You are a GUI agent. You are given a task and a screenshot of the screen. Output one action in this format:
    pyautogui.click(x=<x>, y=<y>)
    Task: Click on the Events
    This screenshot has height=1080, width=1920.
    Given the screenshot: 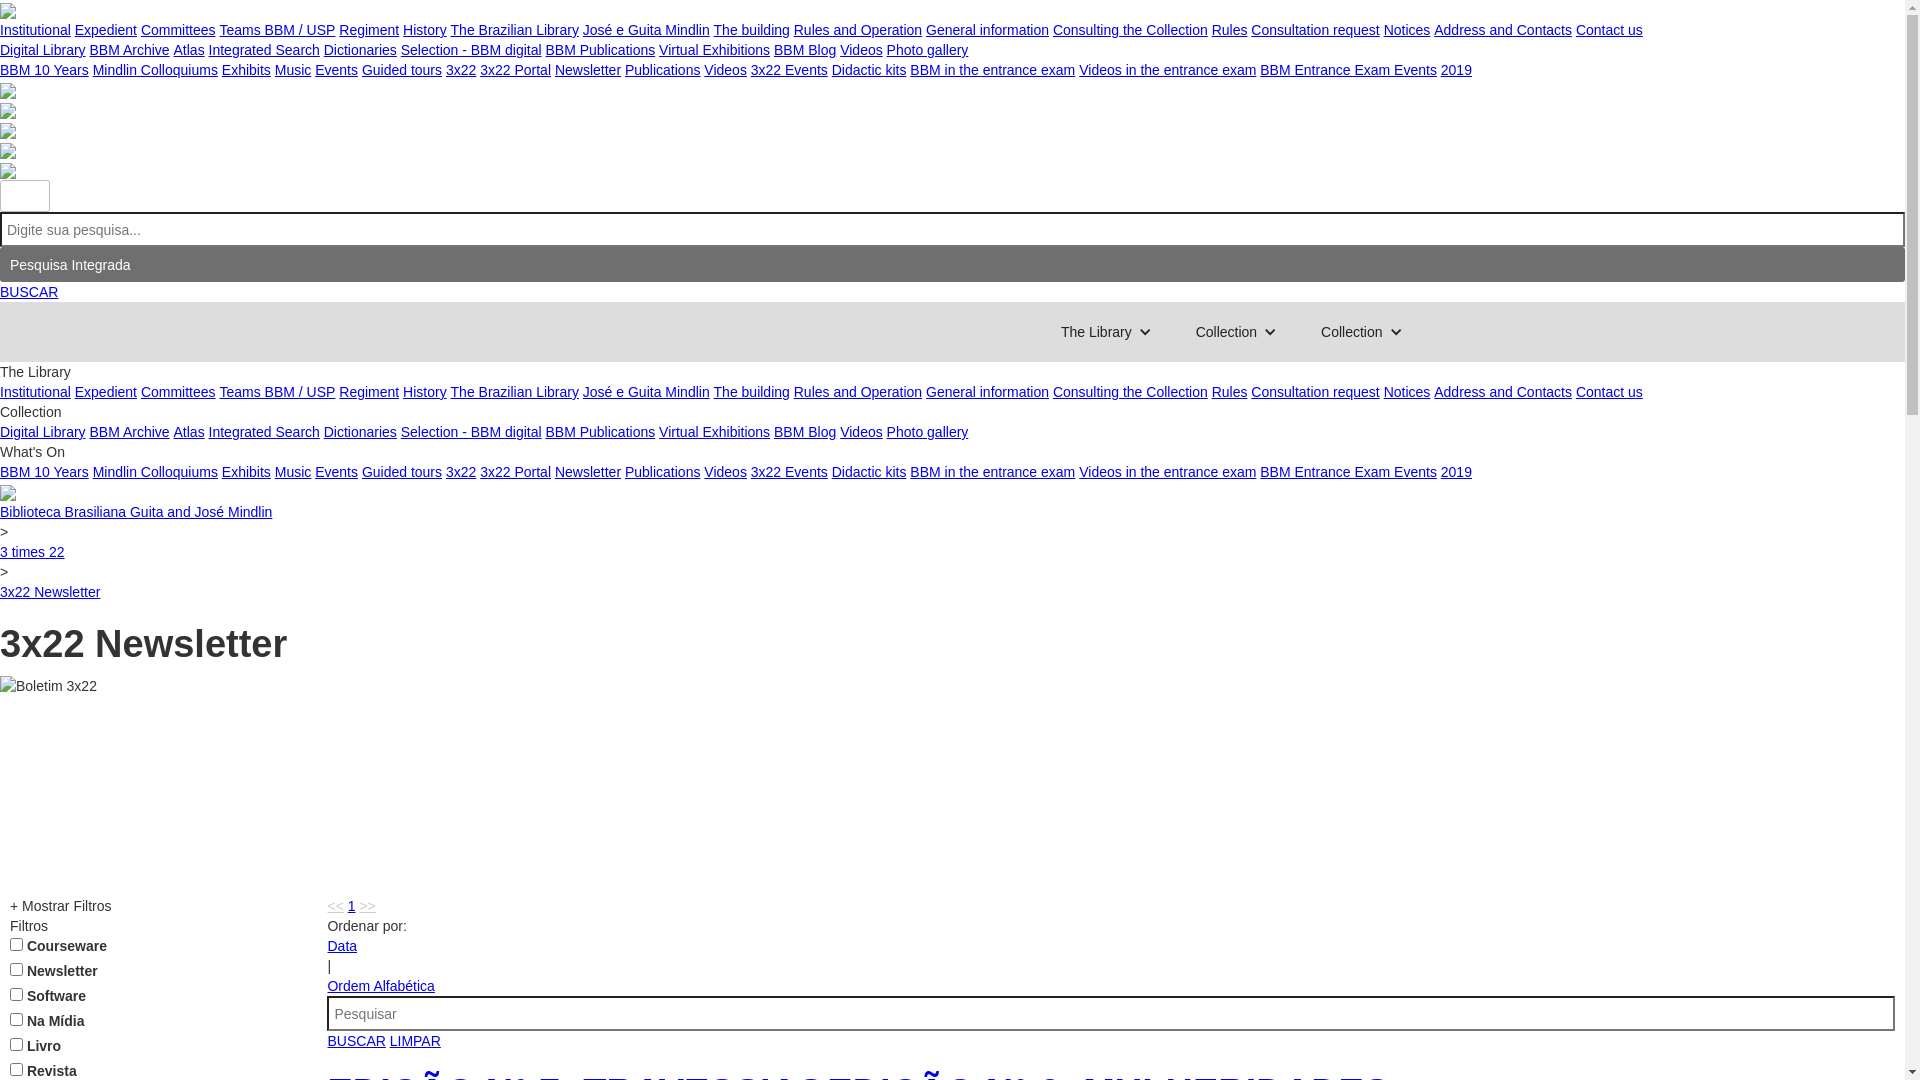 What is the action you would take?
    pyautogui.click(x=336, y=472)
    